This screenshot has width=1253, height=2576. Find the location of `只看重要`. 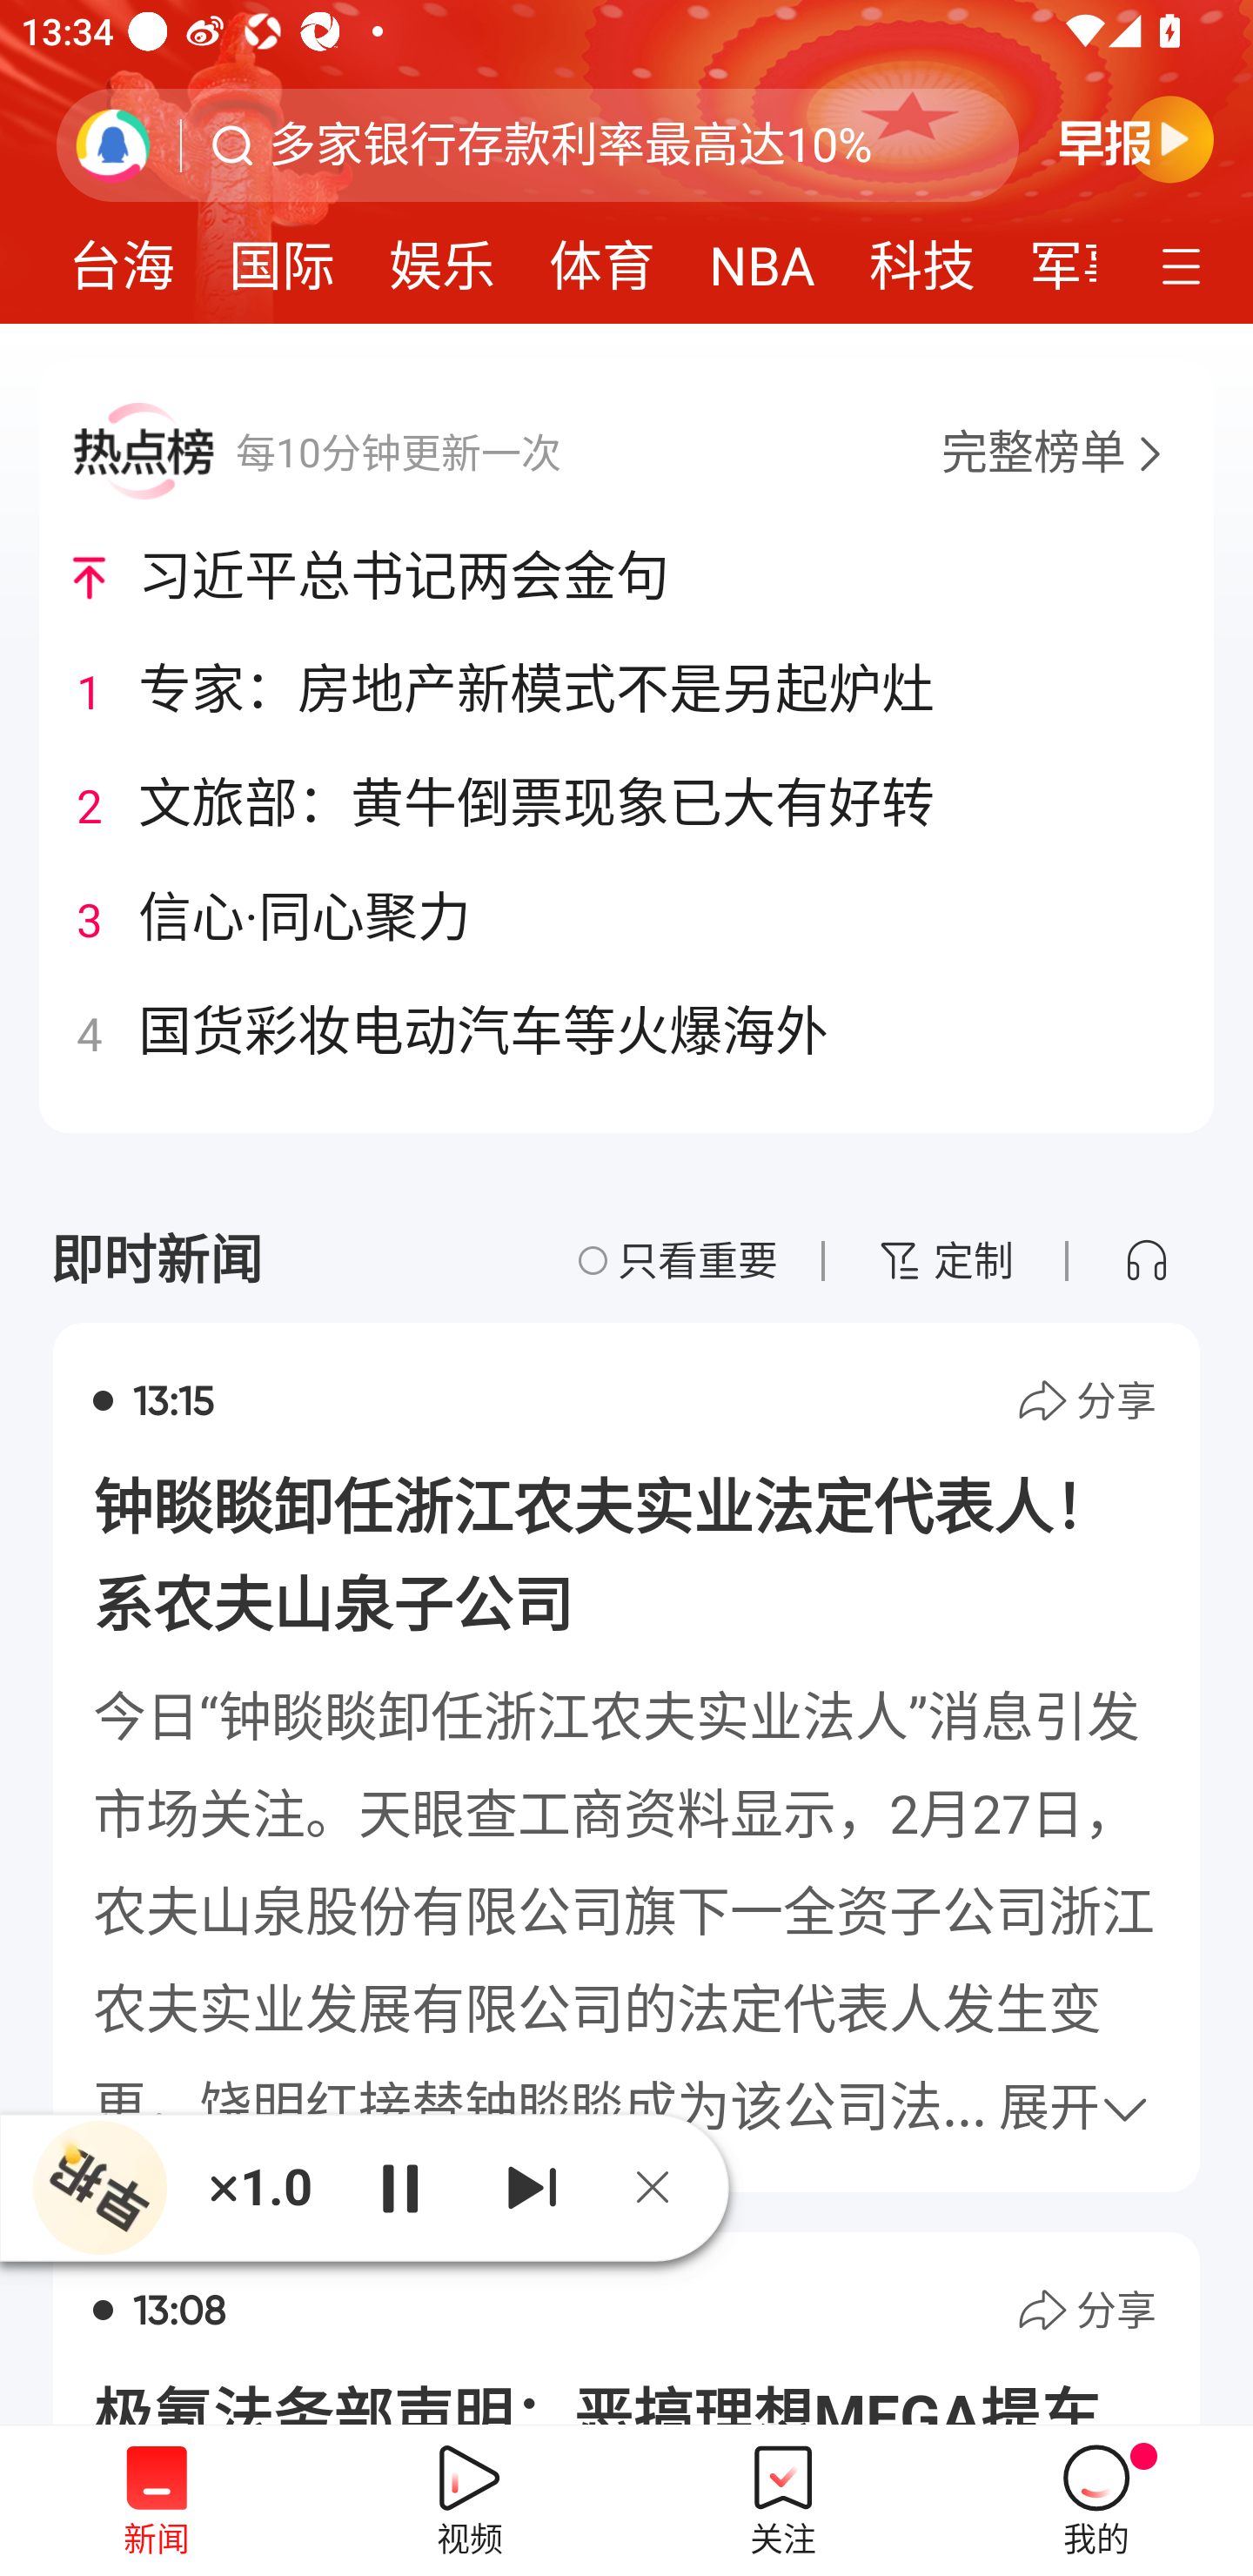

只看重要 is located at coordinates (679, 1260).